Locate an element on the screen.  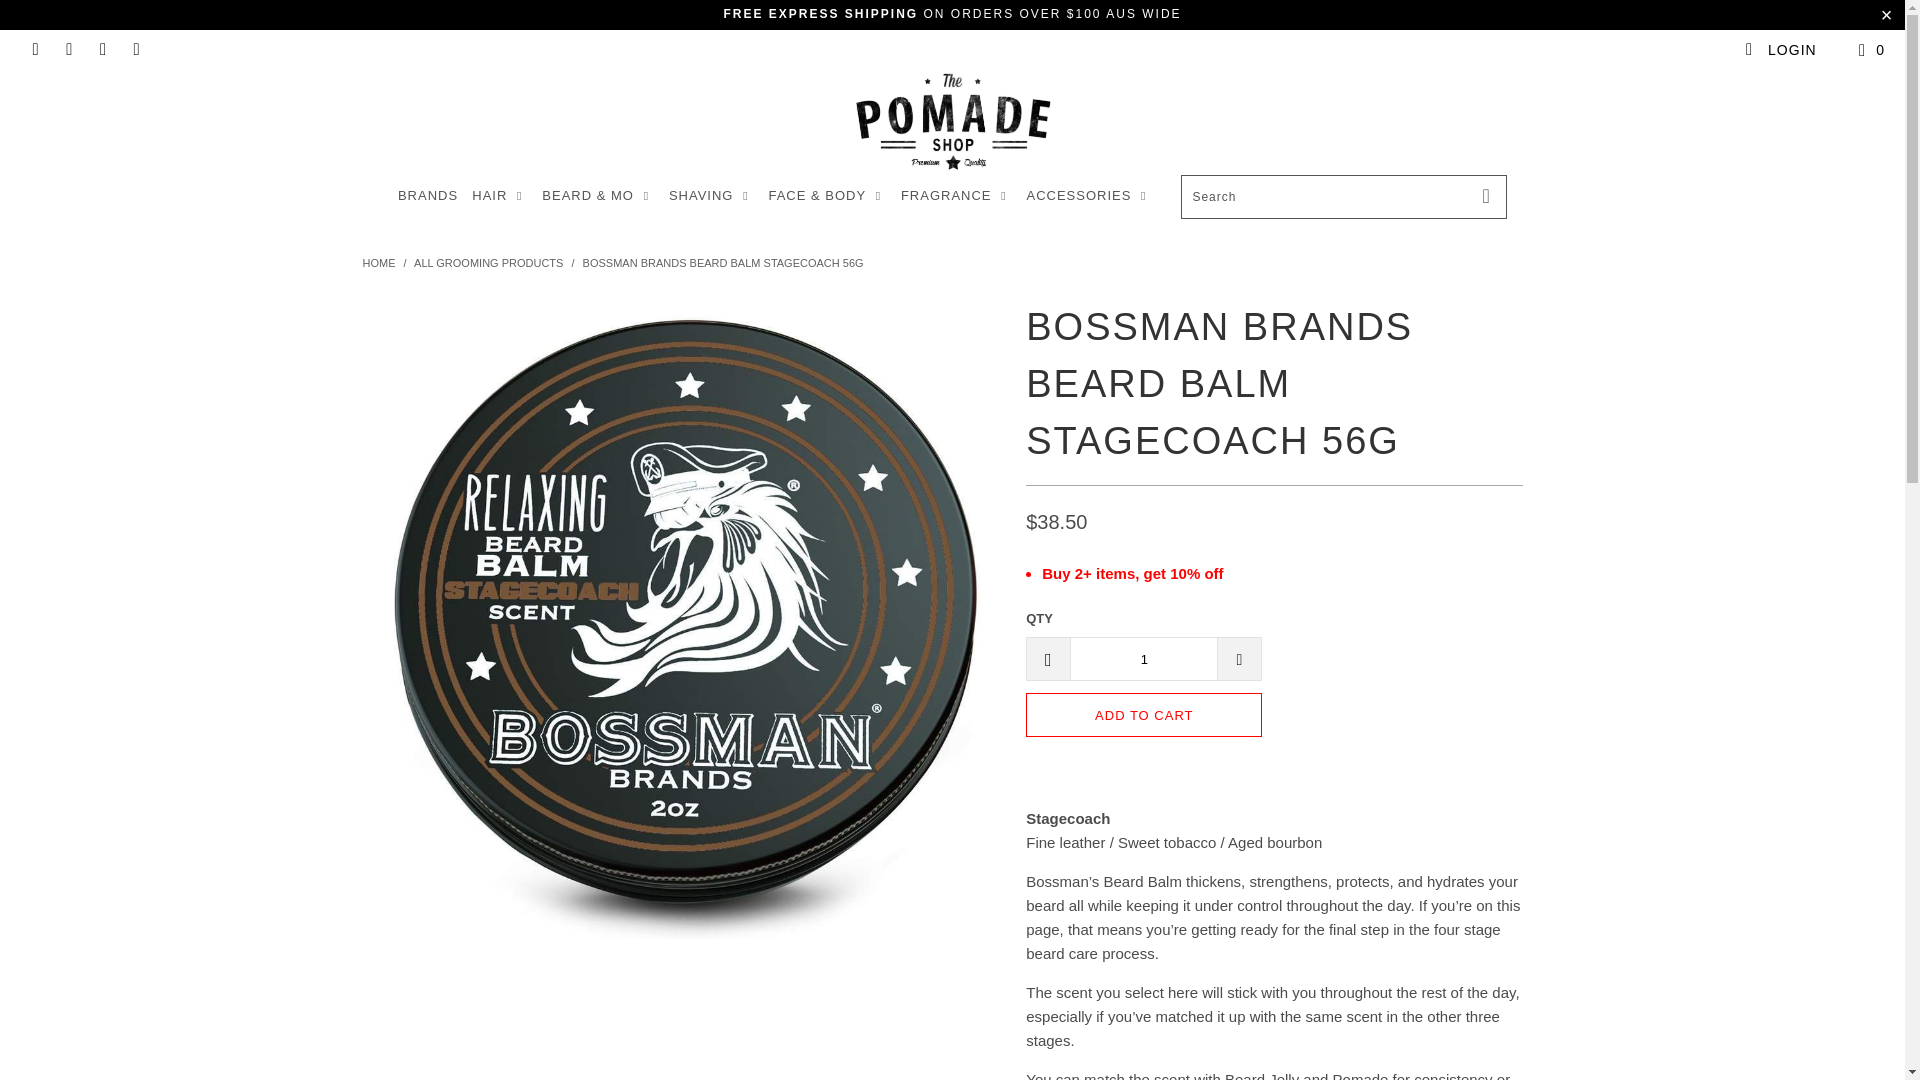
Email The Pomade Shop is located at coordinates (136, 50).